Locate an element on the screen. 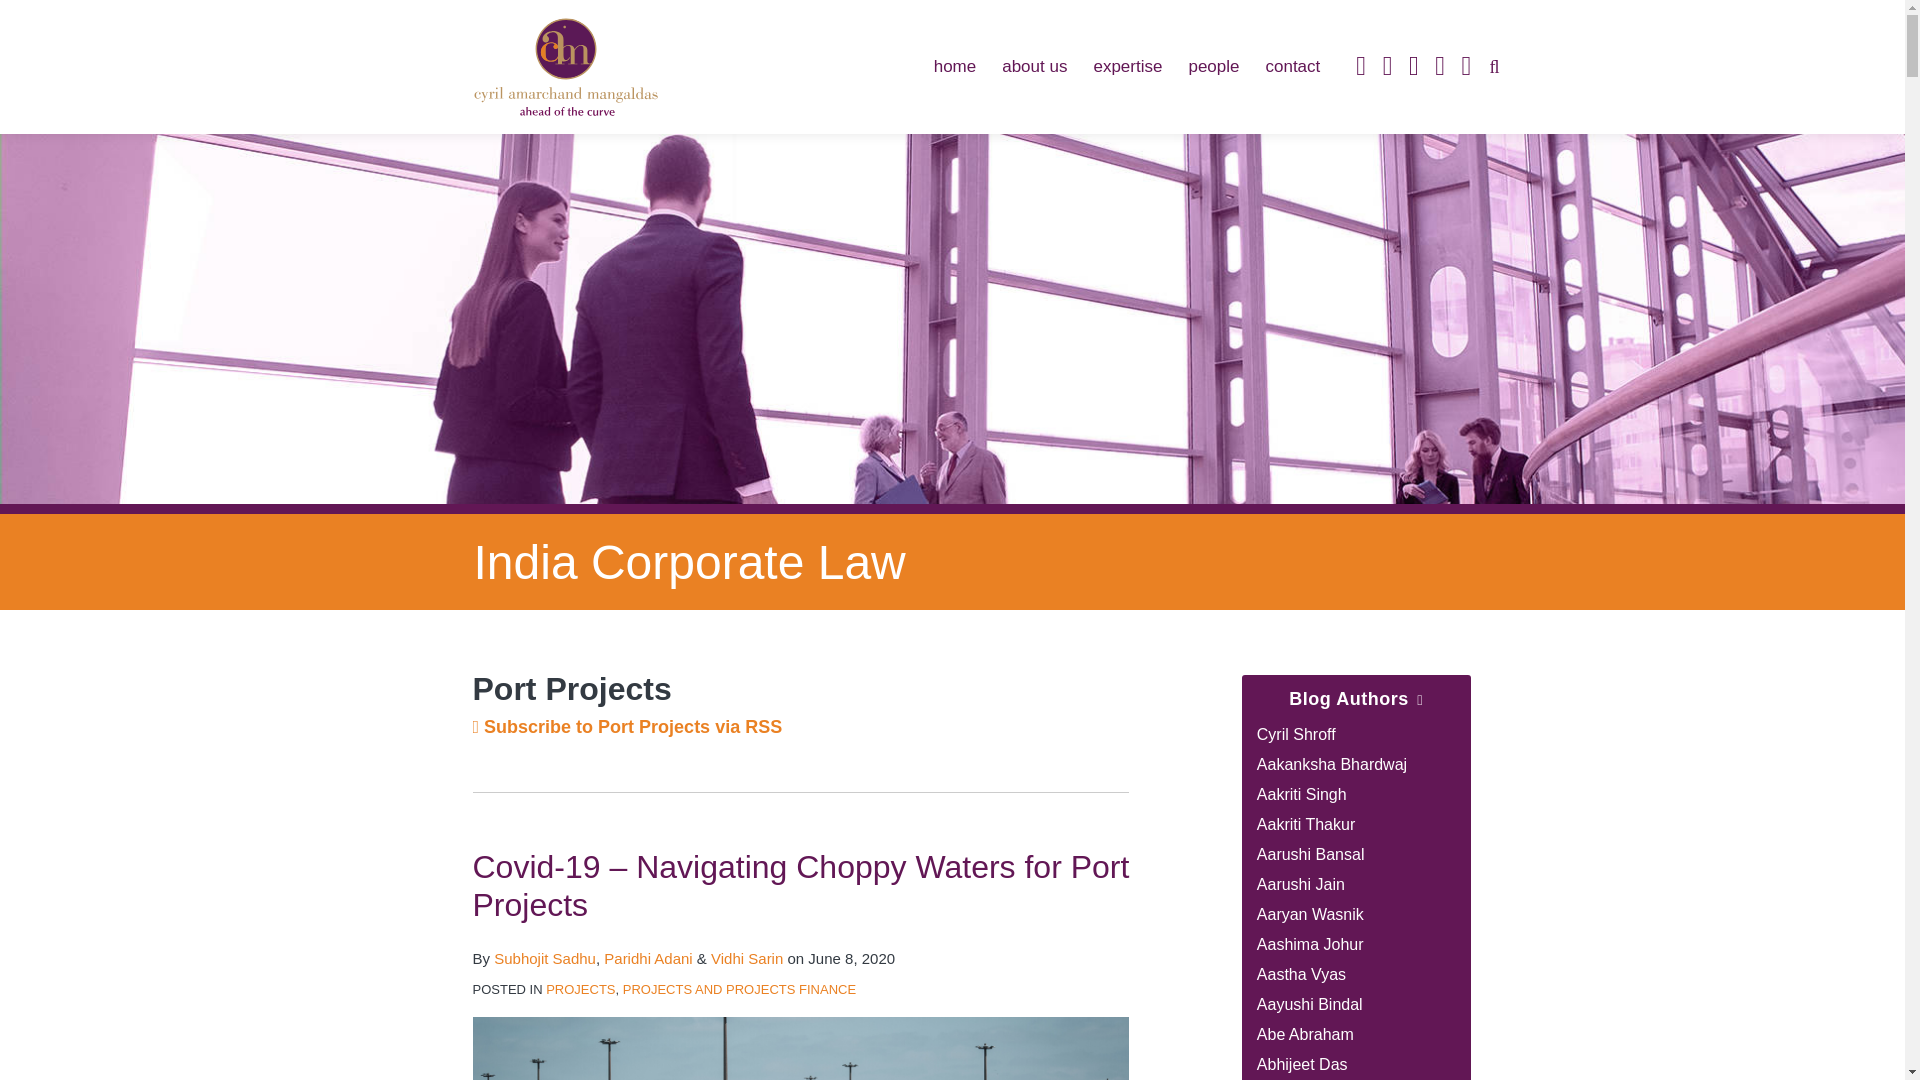  Aashima Johur is located at coordinates (1310, 944).